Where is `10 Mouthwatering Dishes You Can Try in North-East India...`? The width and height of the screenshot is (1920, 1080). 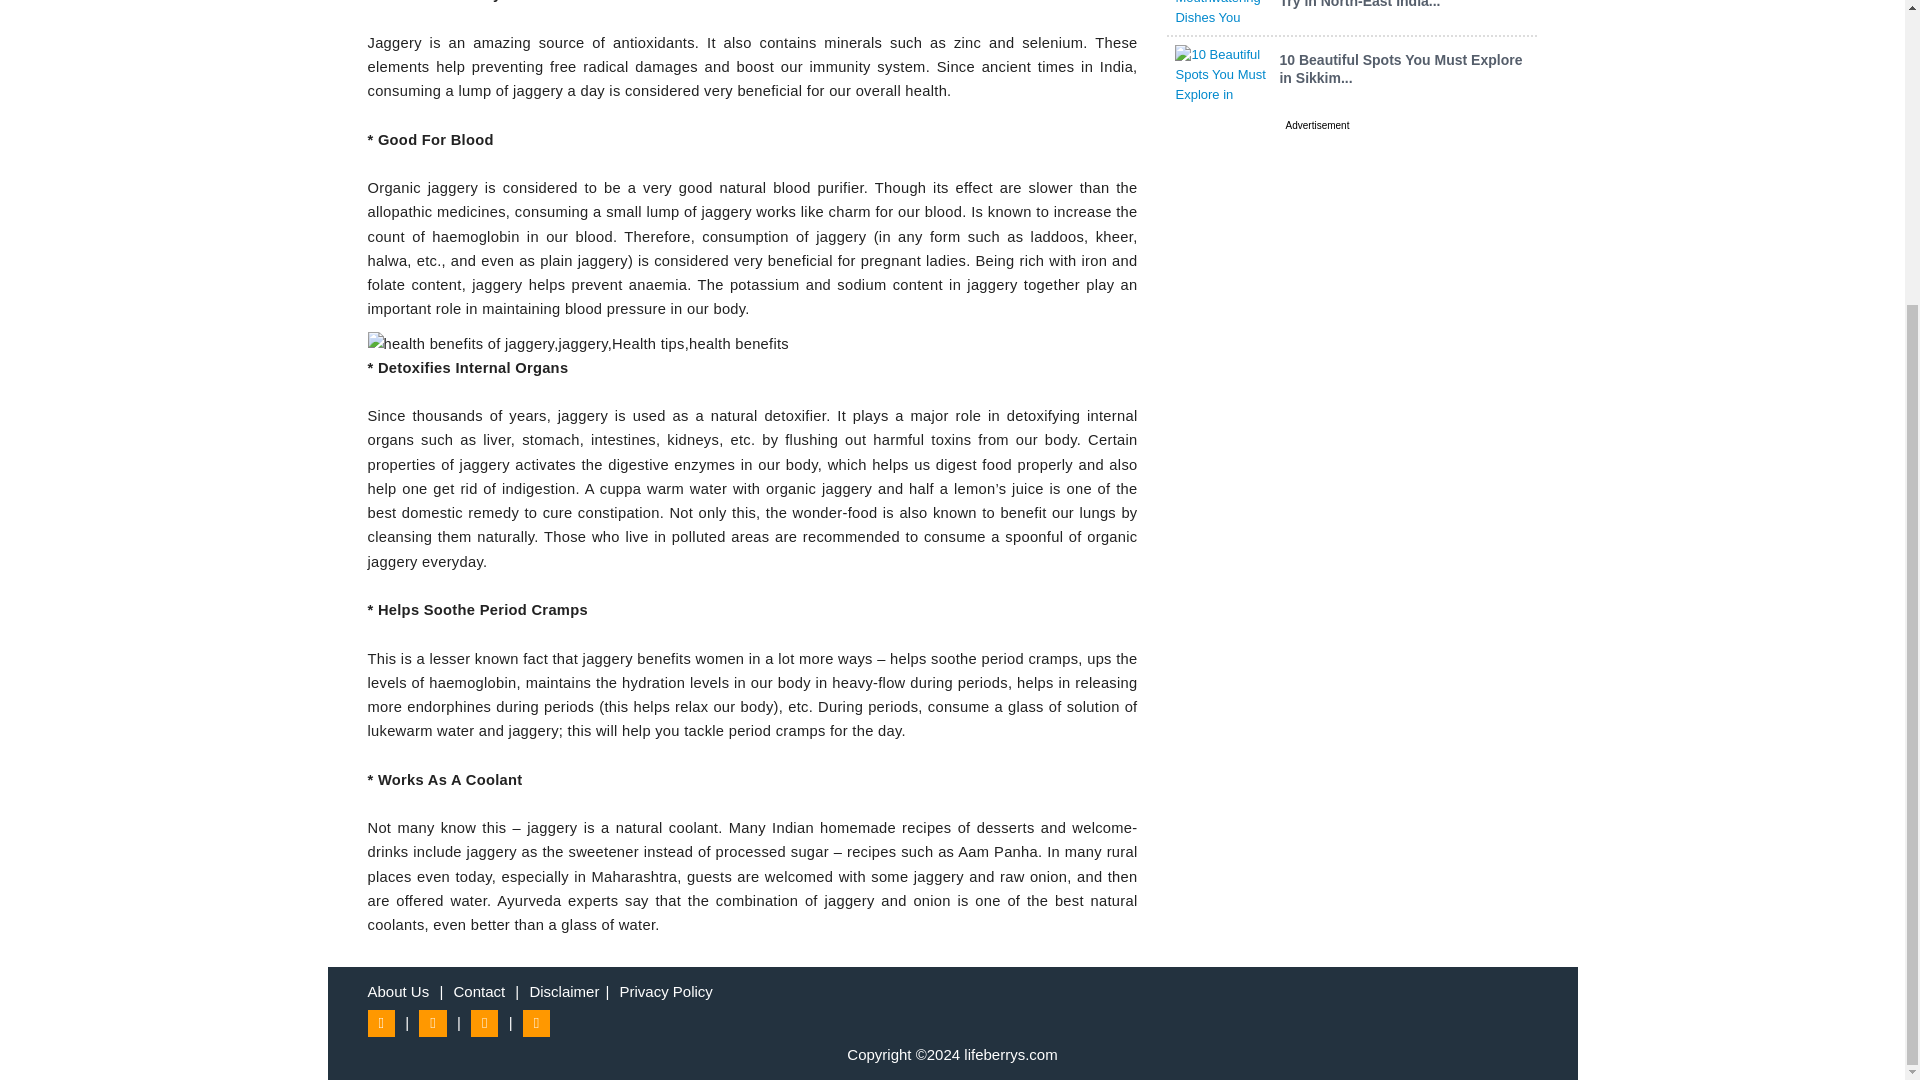
10 Mouthwatering Dishes You Can Try in North-East India... is located at coordinates (1392, 4).